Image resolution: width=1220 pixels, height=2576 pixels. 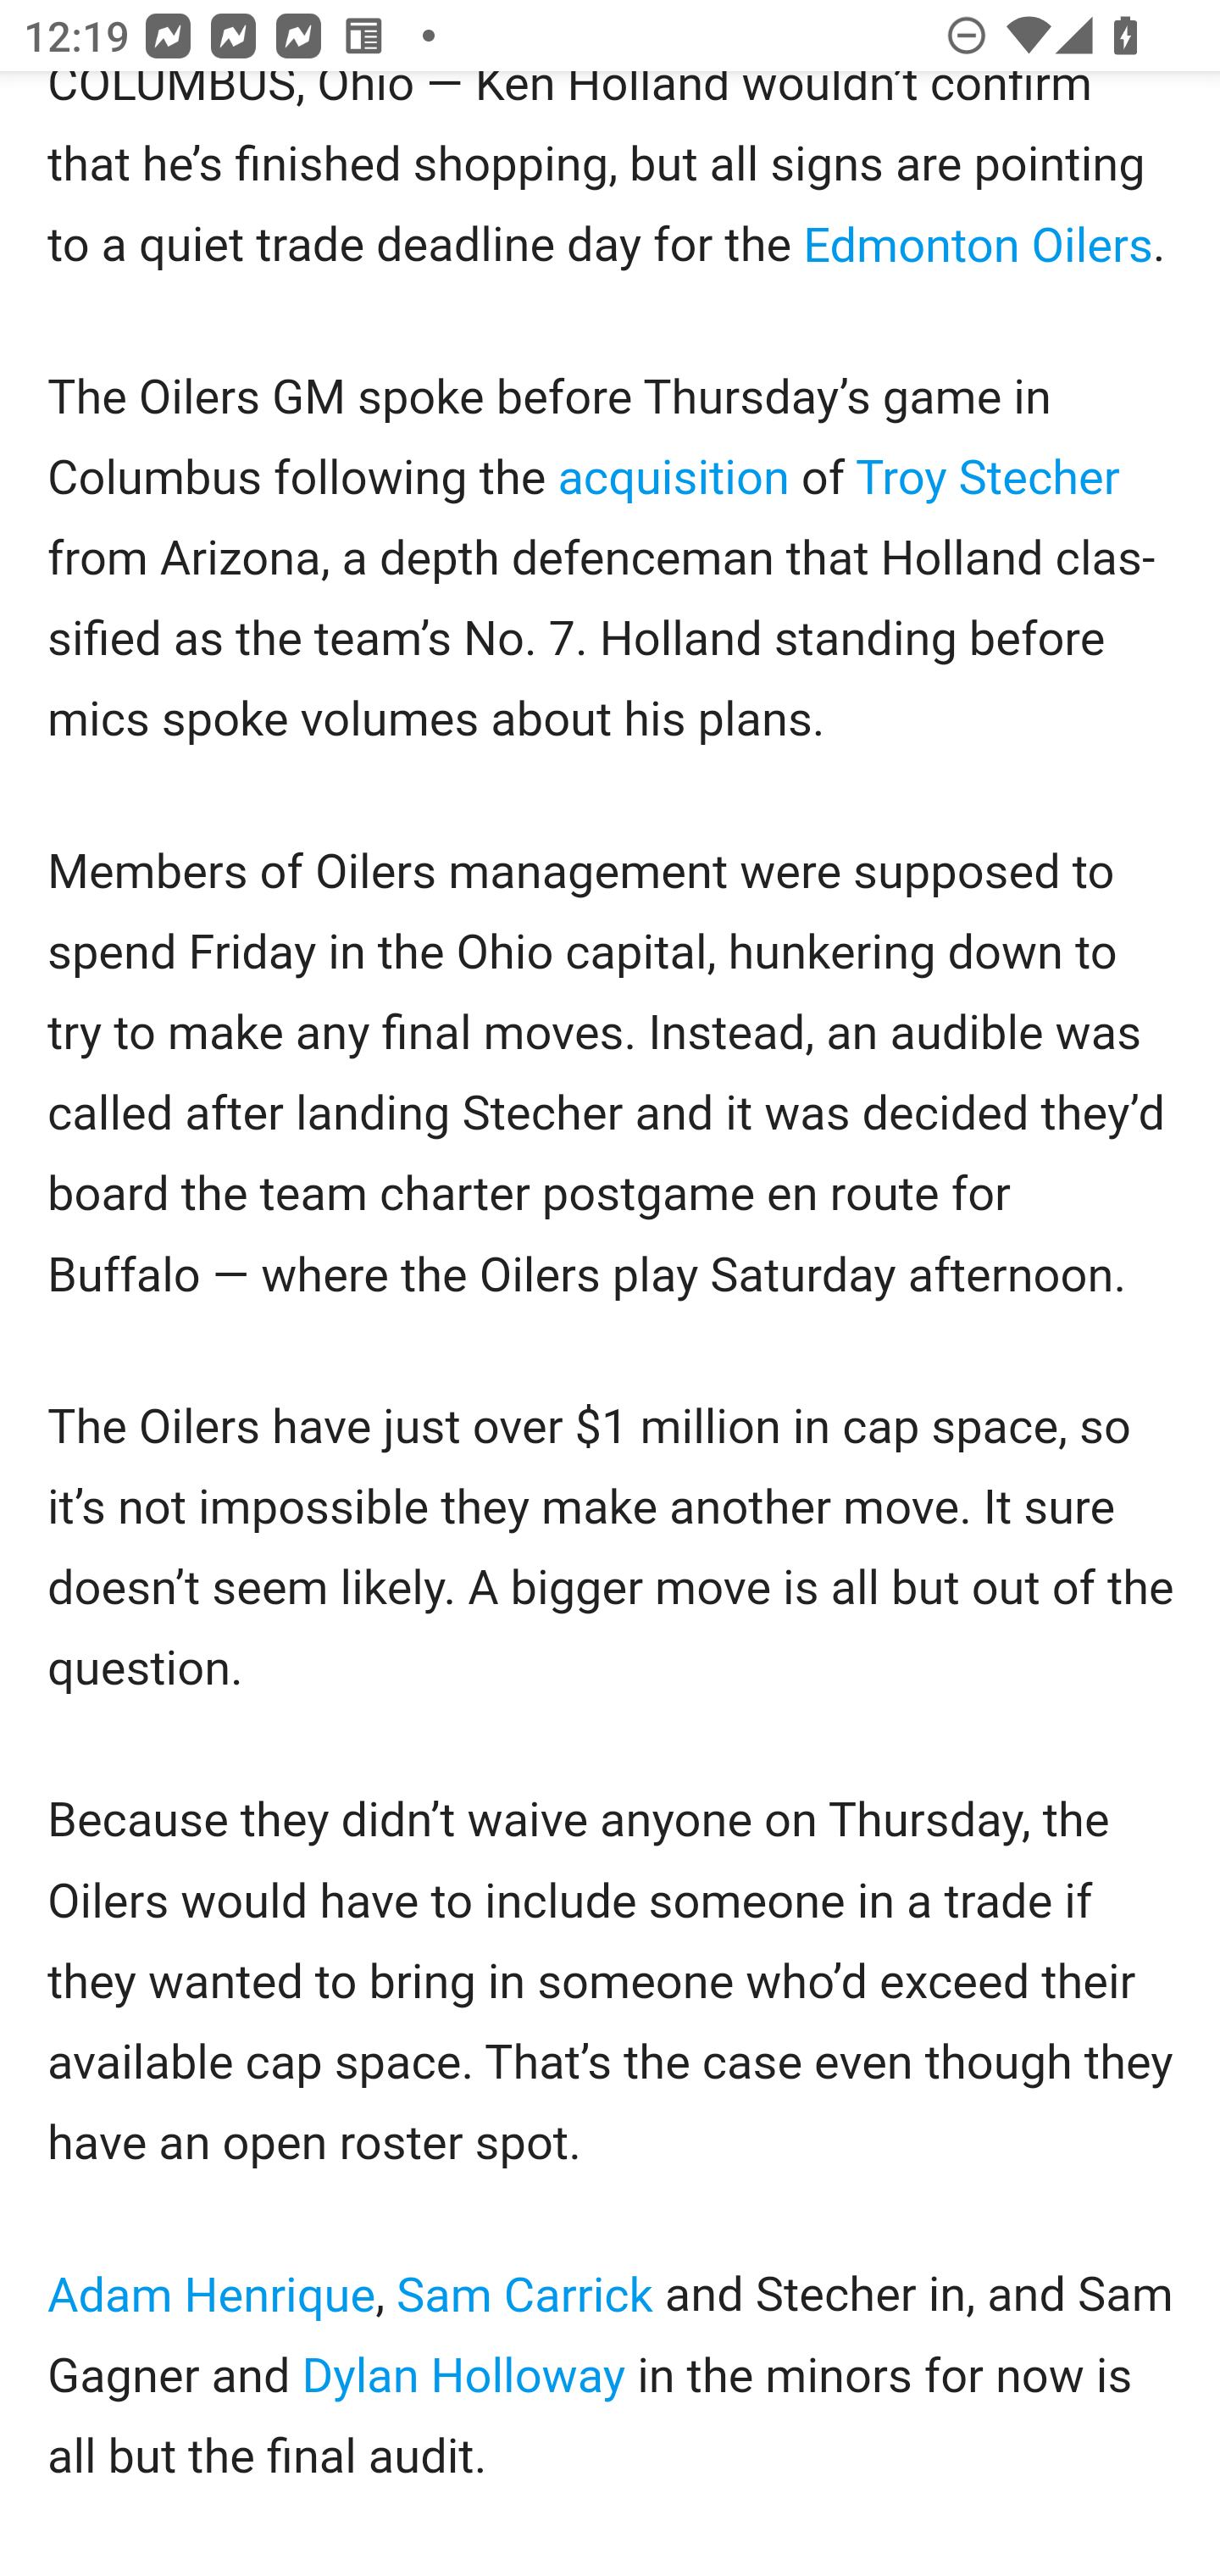 I want to click on Dylan Holloway, so click(x=463, y=2376).